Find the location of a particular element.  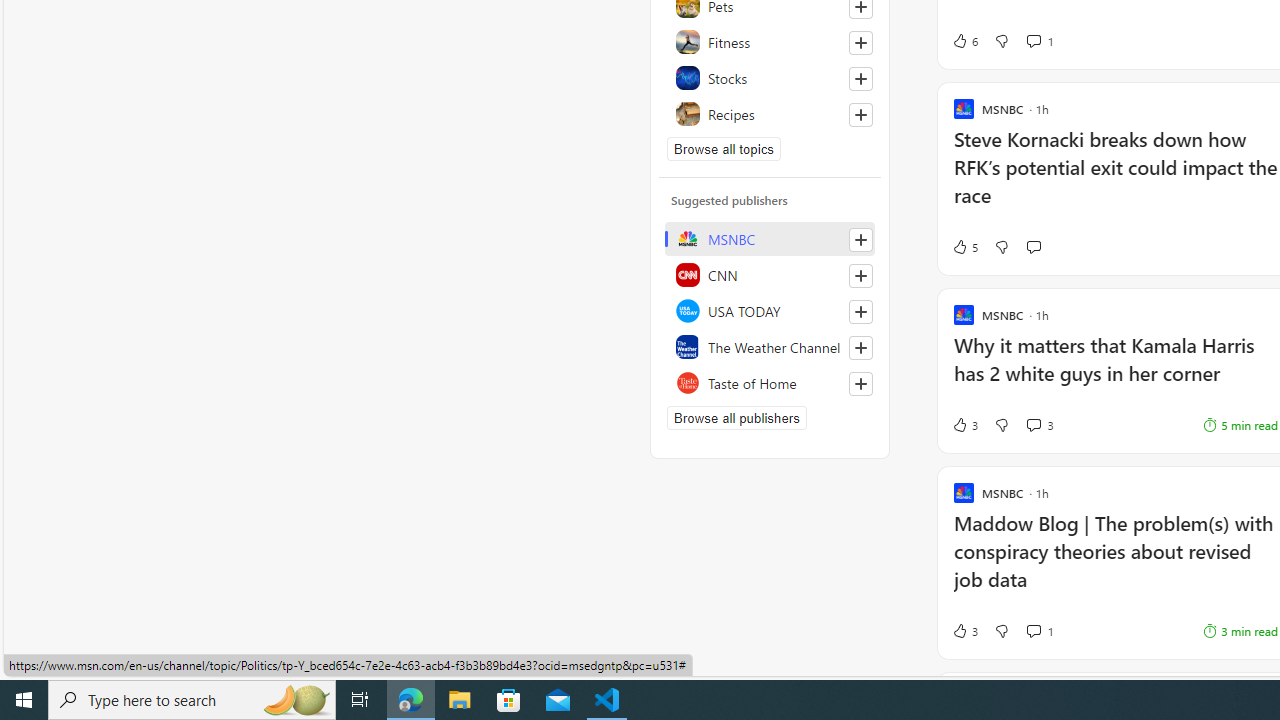

Browse all topics is located at coordinates (724, 148).